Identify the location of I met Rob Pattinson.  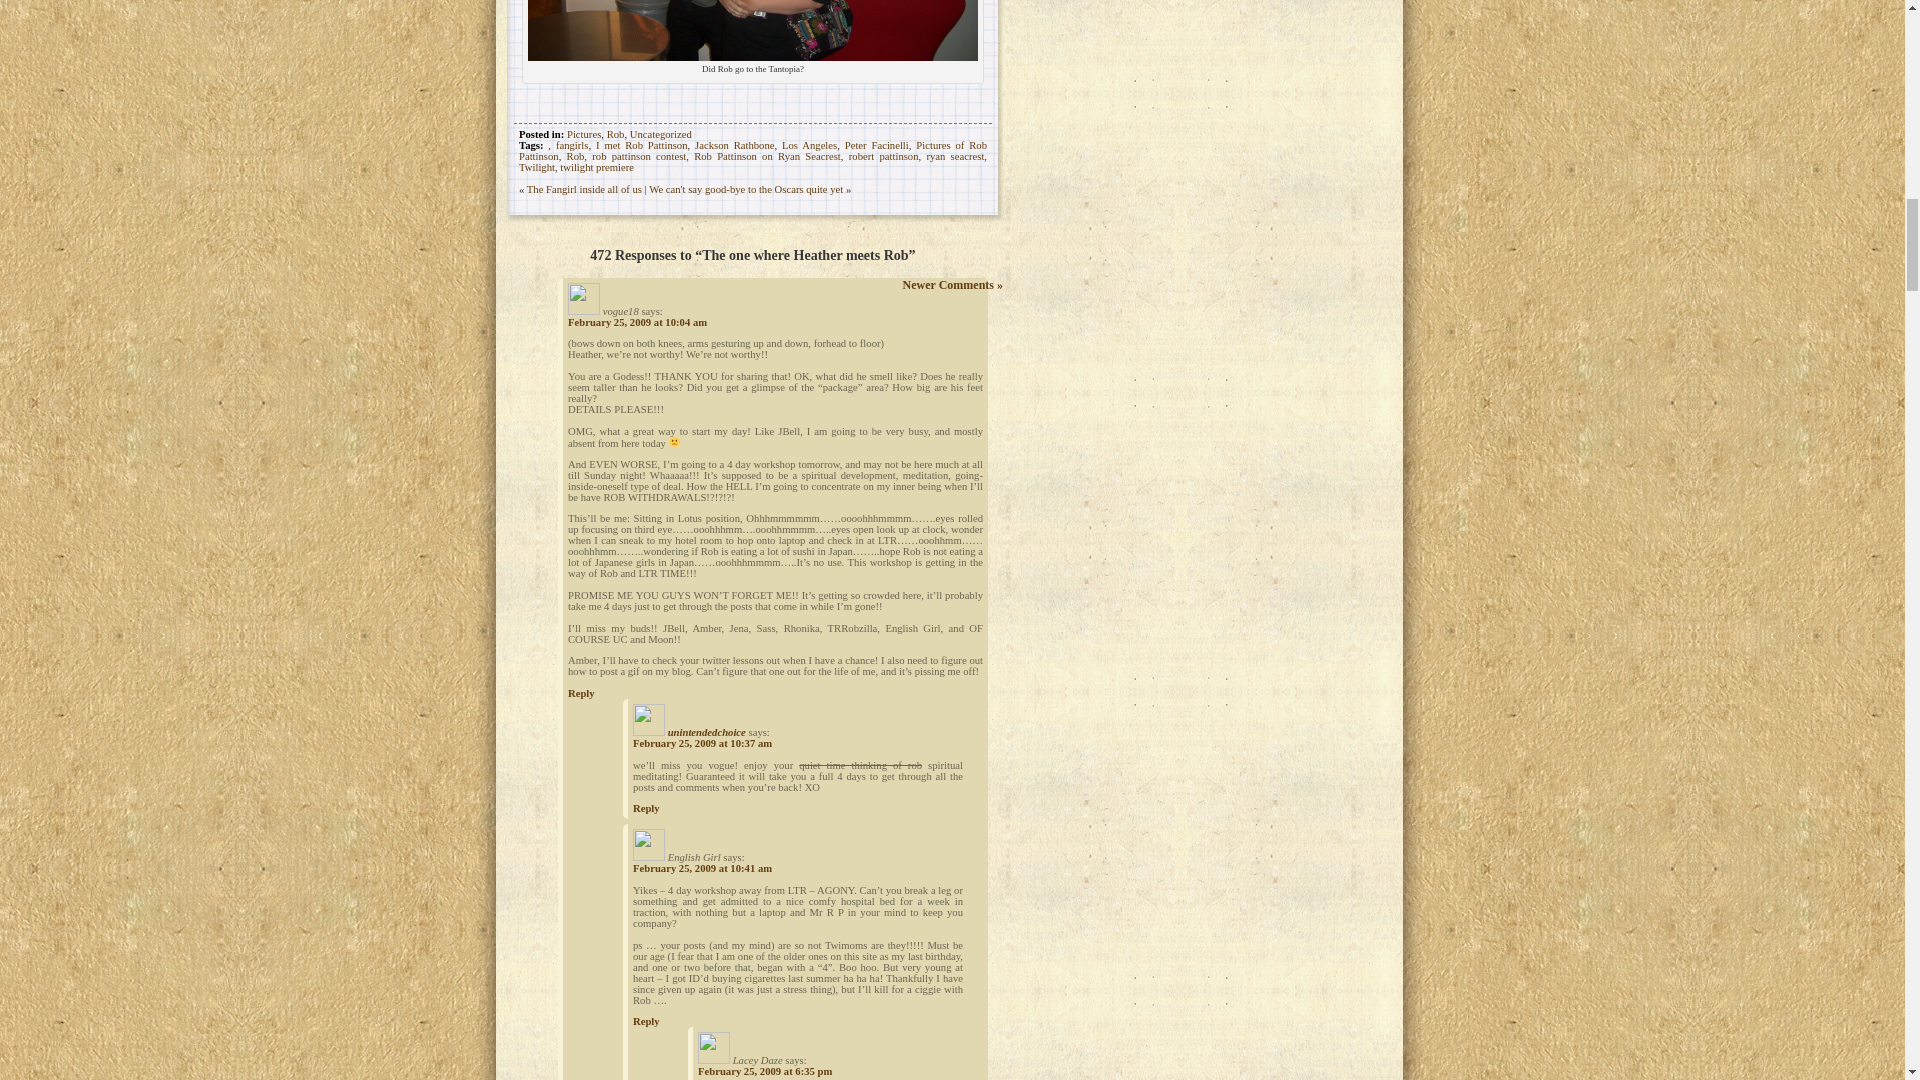
(641, 146).